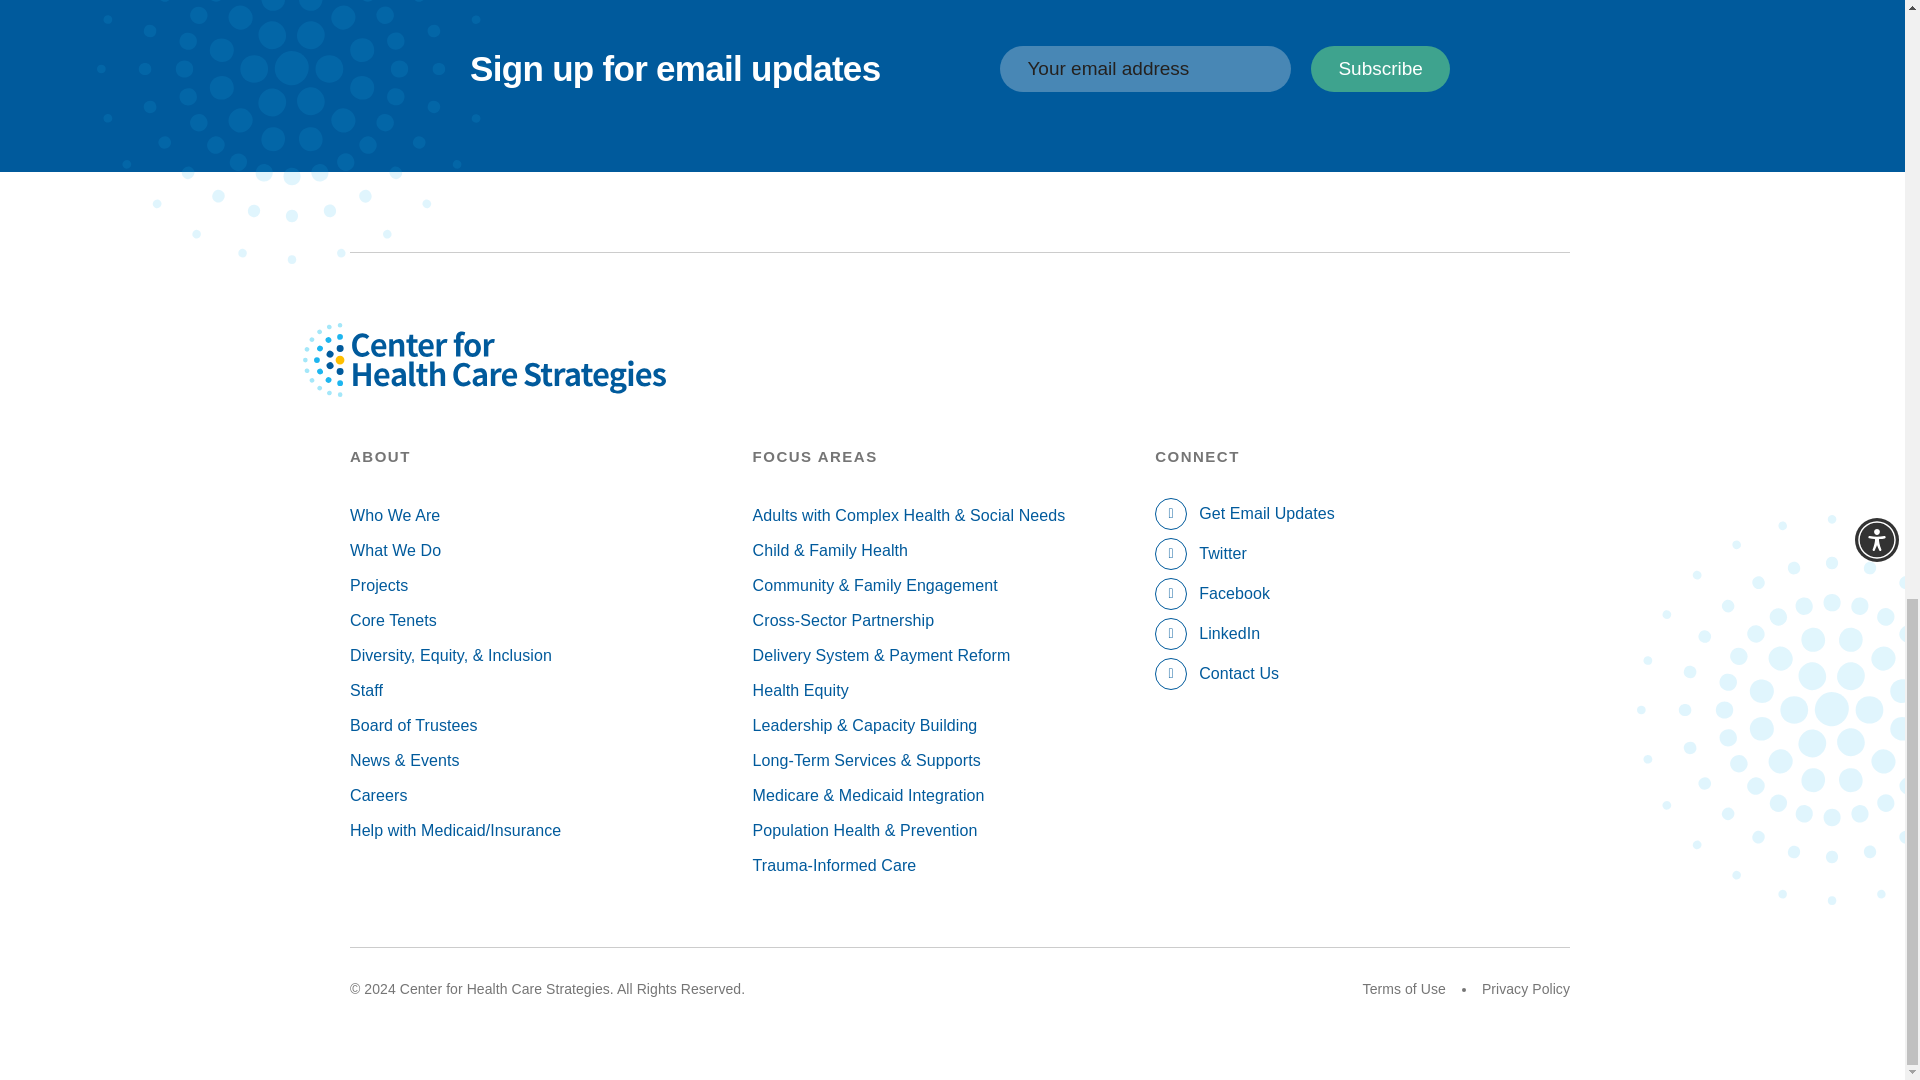  What do you see at coordinates (550, 515) in the screenshot?
I see `Who We Are` at bounding box center [550, 515].